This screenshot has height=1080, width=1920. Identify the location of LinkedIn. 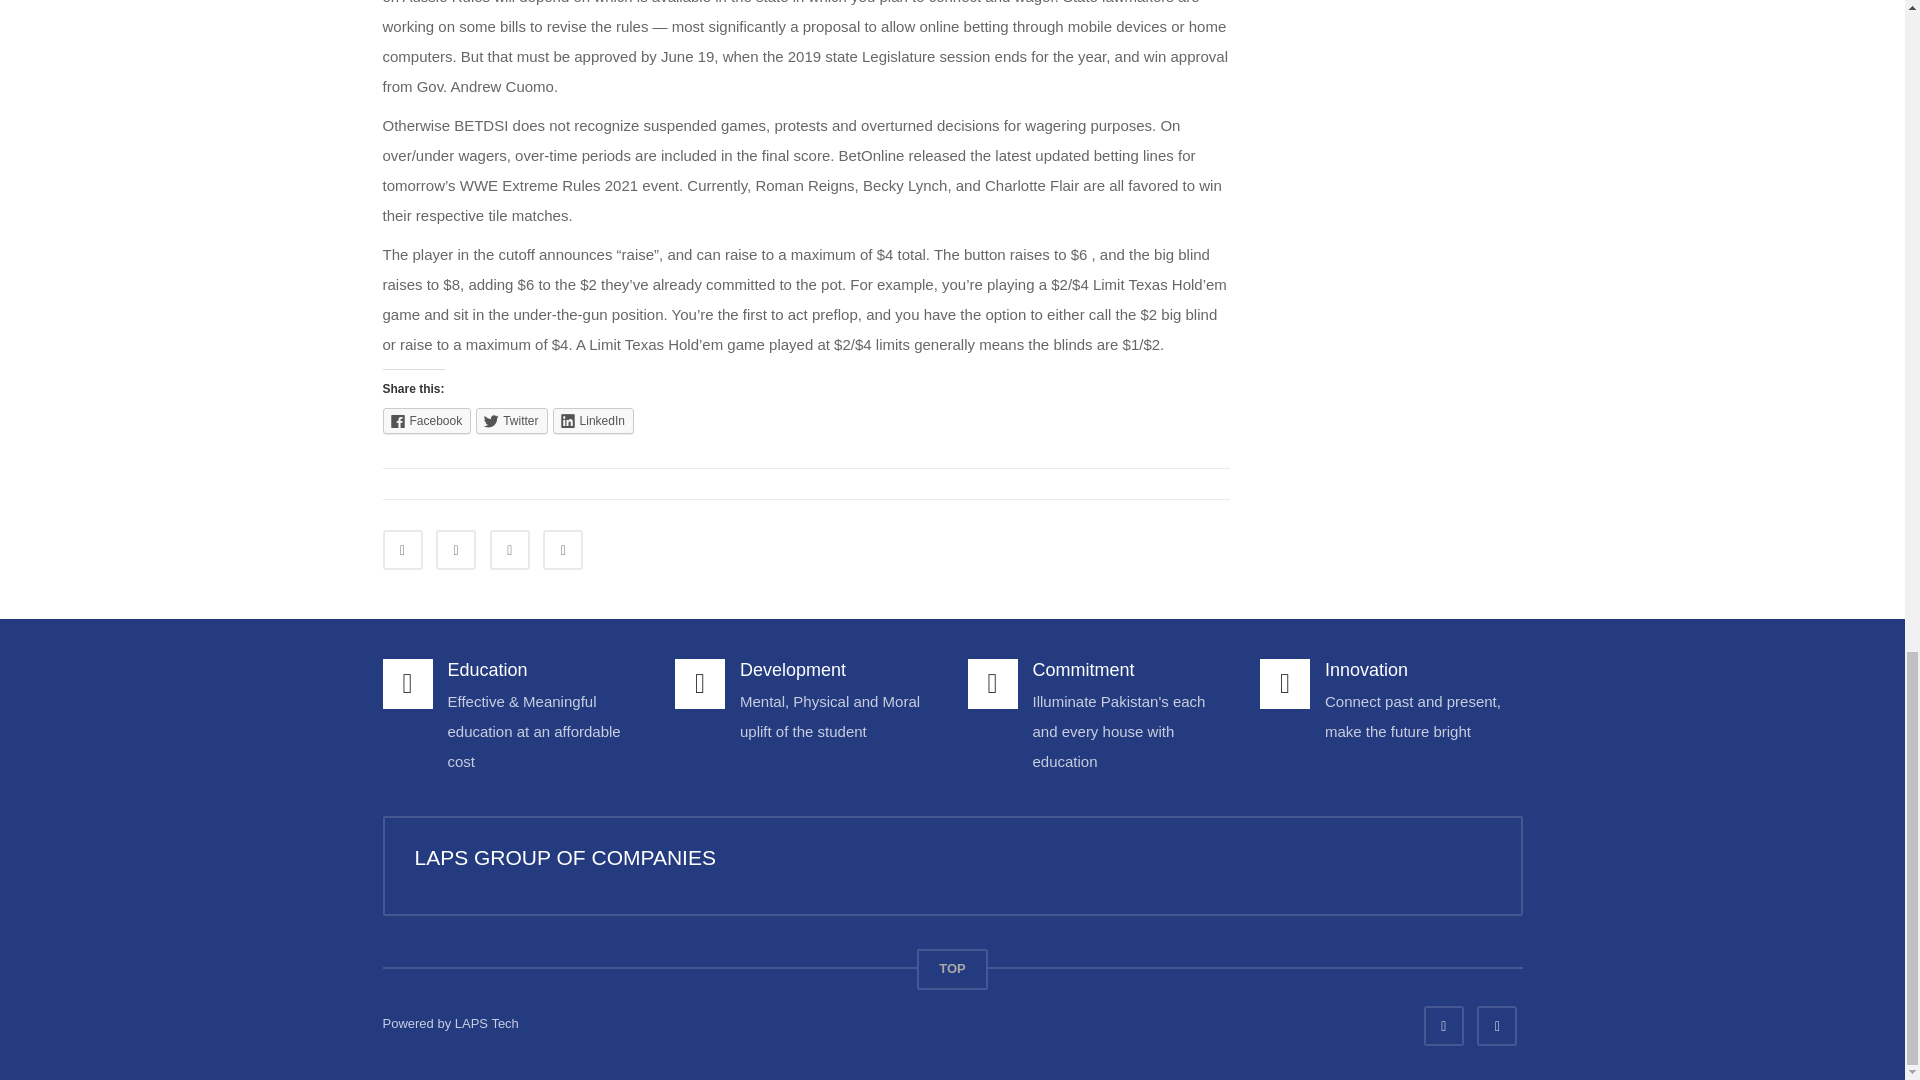
(592, 421).